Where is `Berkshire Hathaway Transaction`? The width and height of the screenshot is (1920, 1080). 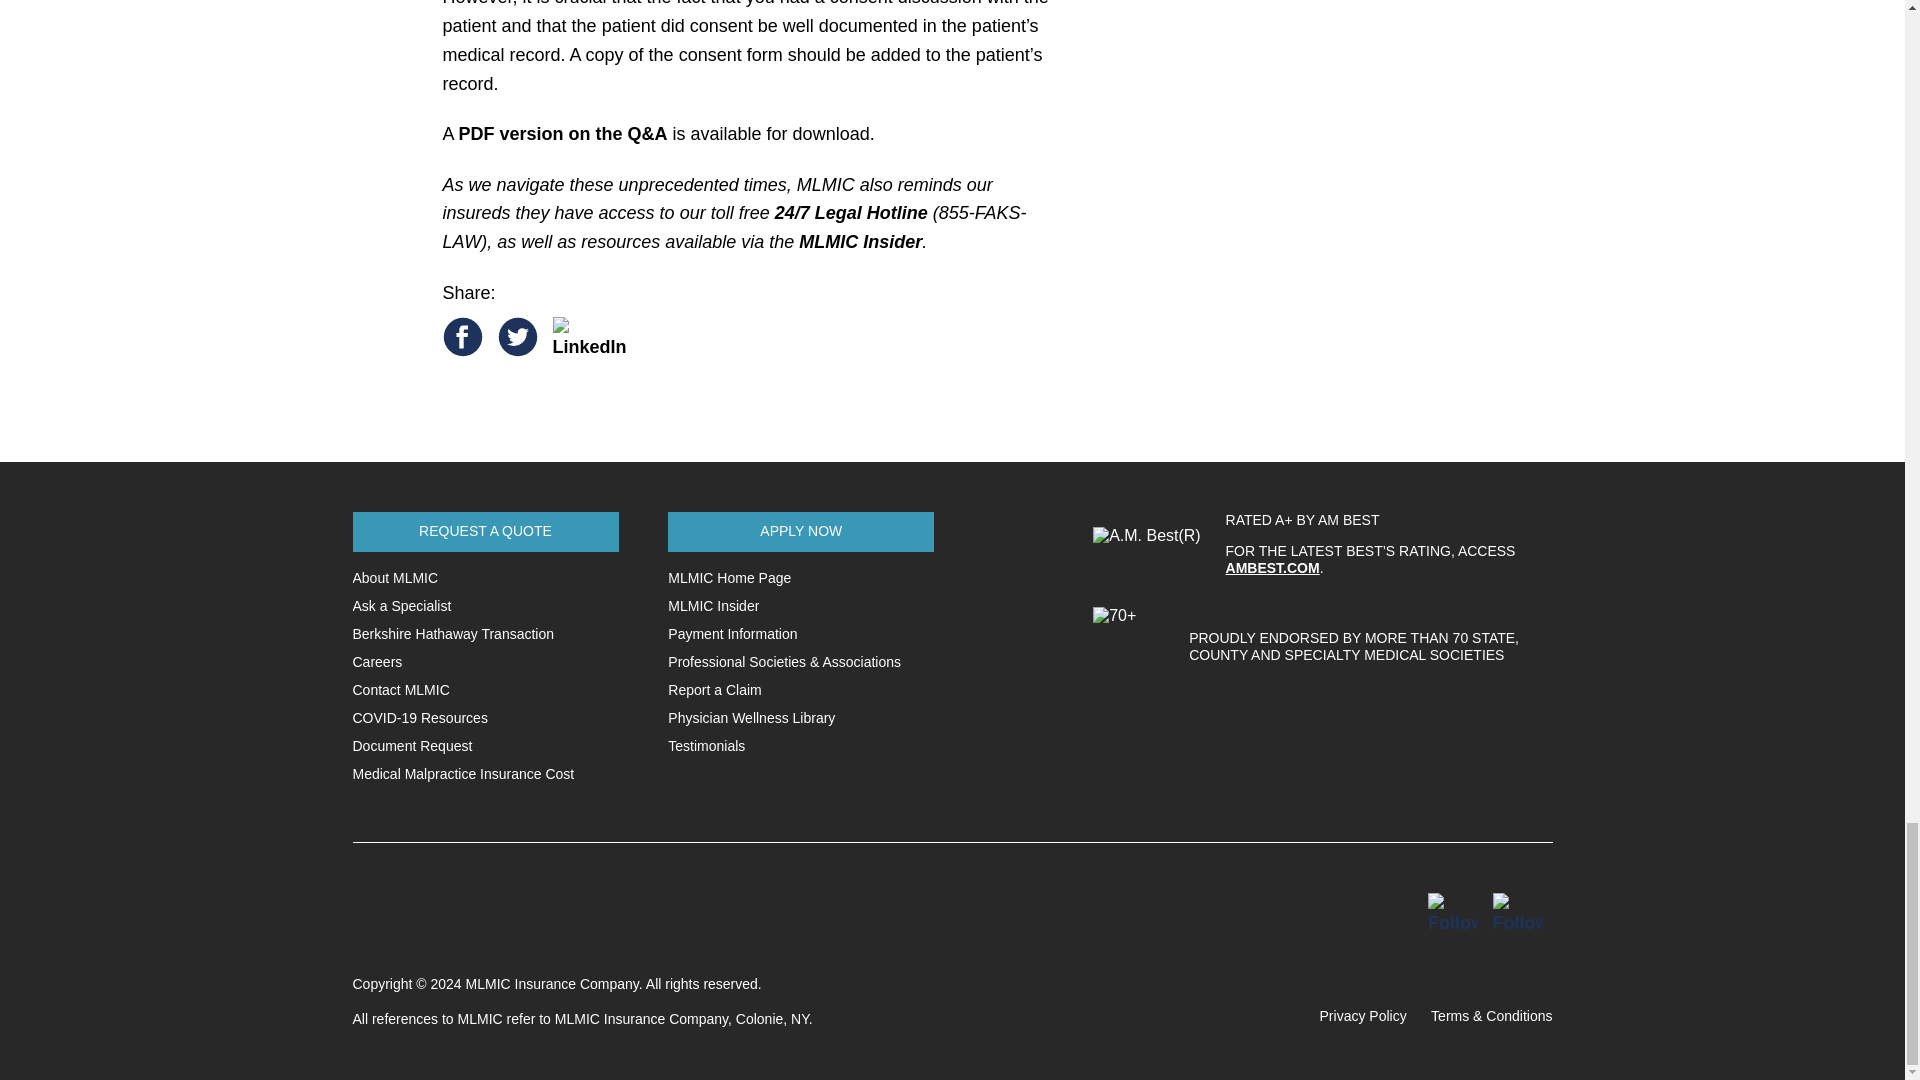
Berkshire Hathaway Transaction is located at coordinates (452, 634).